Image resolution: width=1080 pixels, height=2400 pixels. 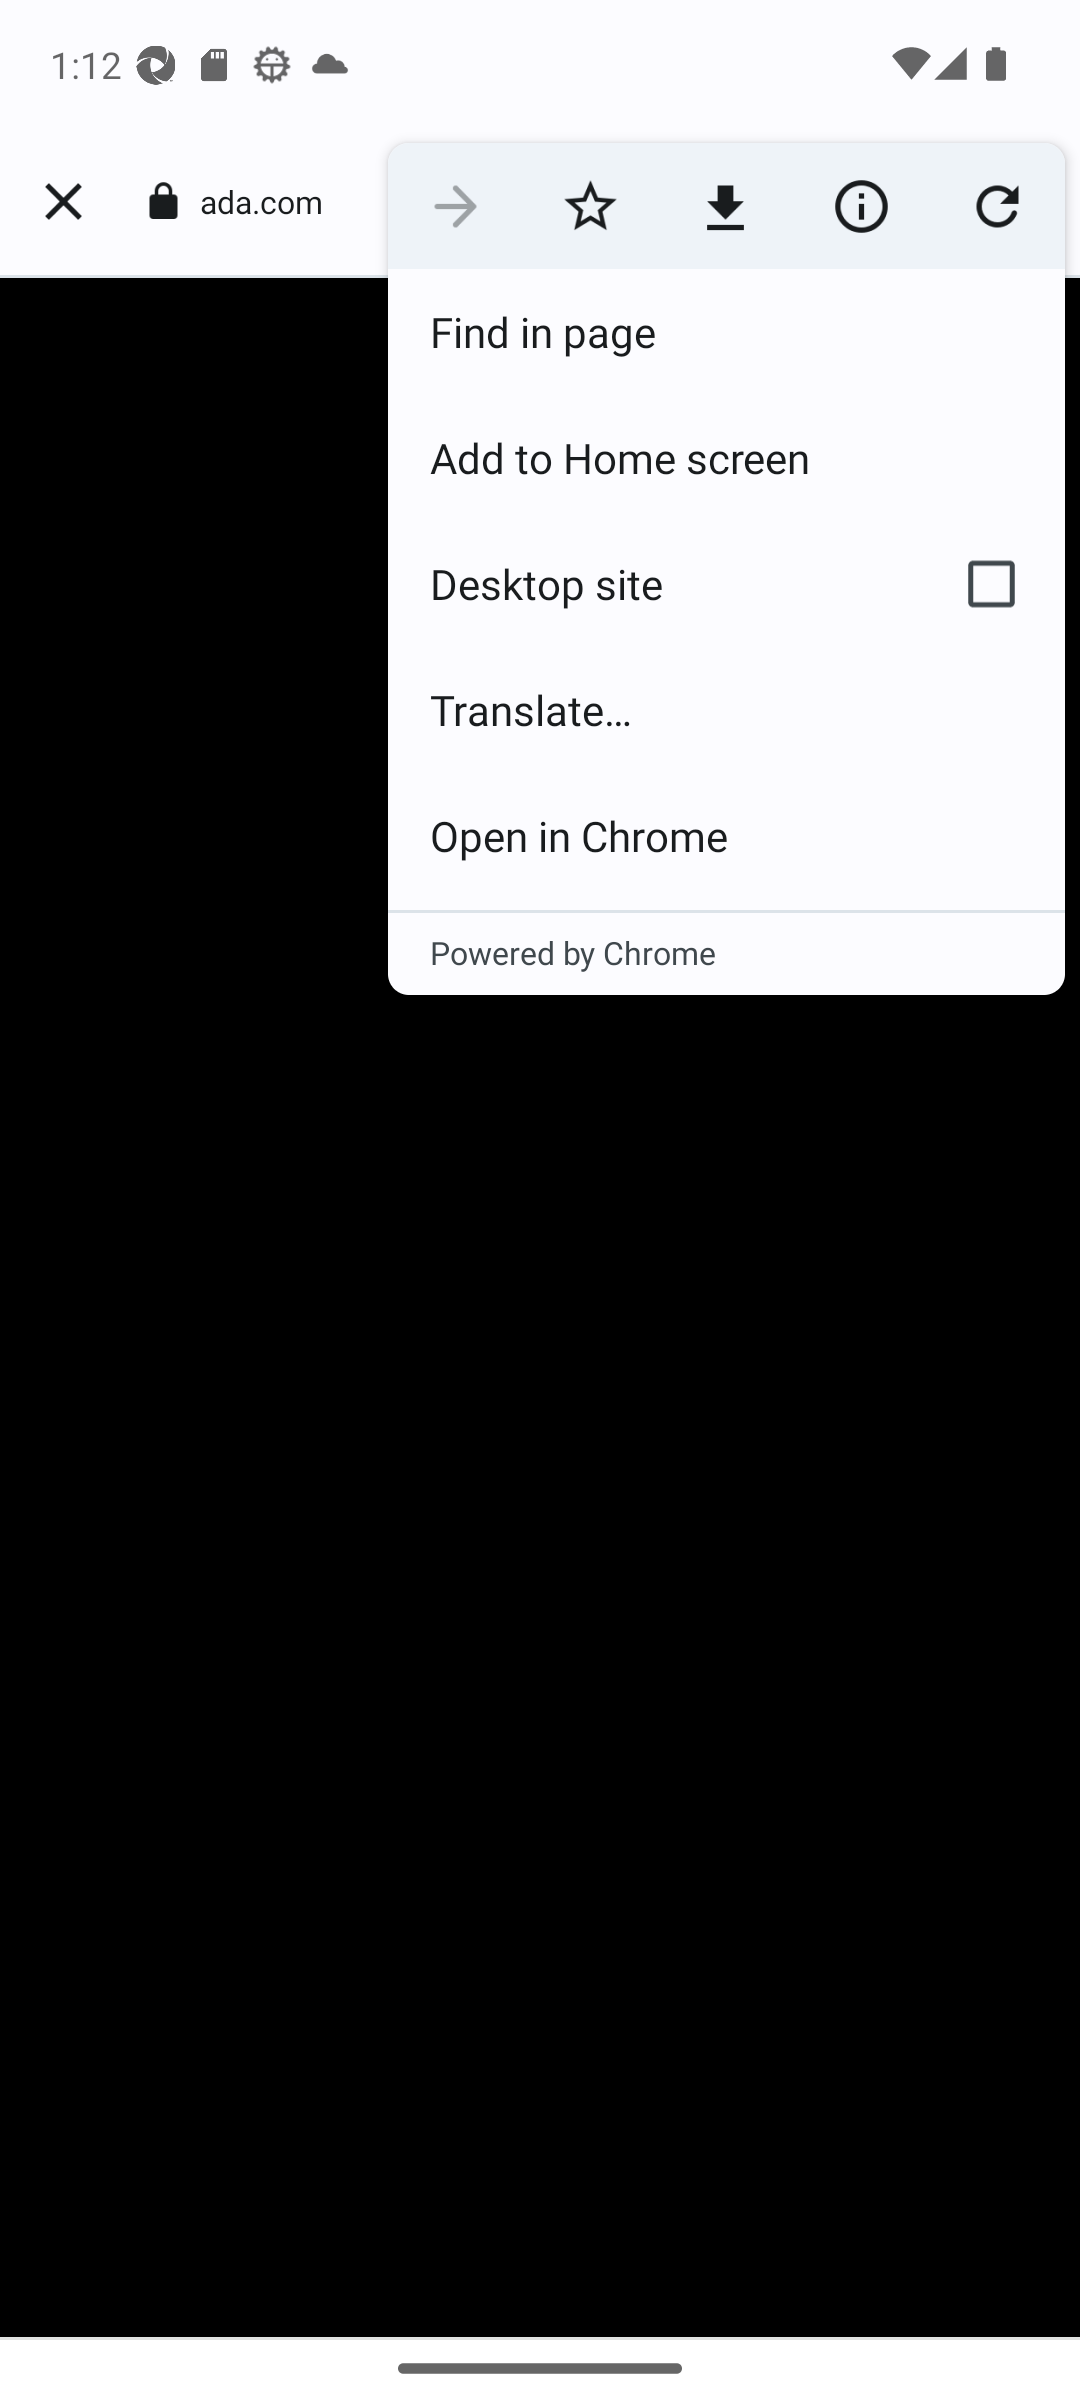 I want to click on Download page, so click(x=724, y=206).